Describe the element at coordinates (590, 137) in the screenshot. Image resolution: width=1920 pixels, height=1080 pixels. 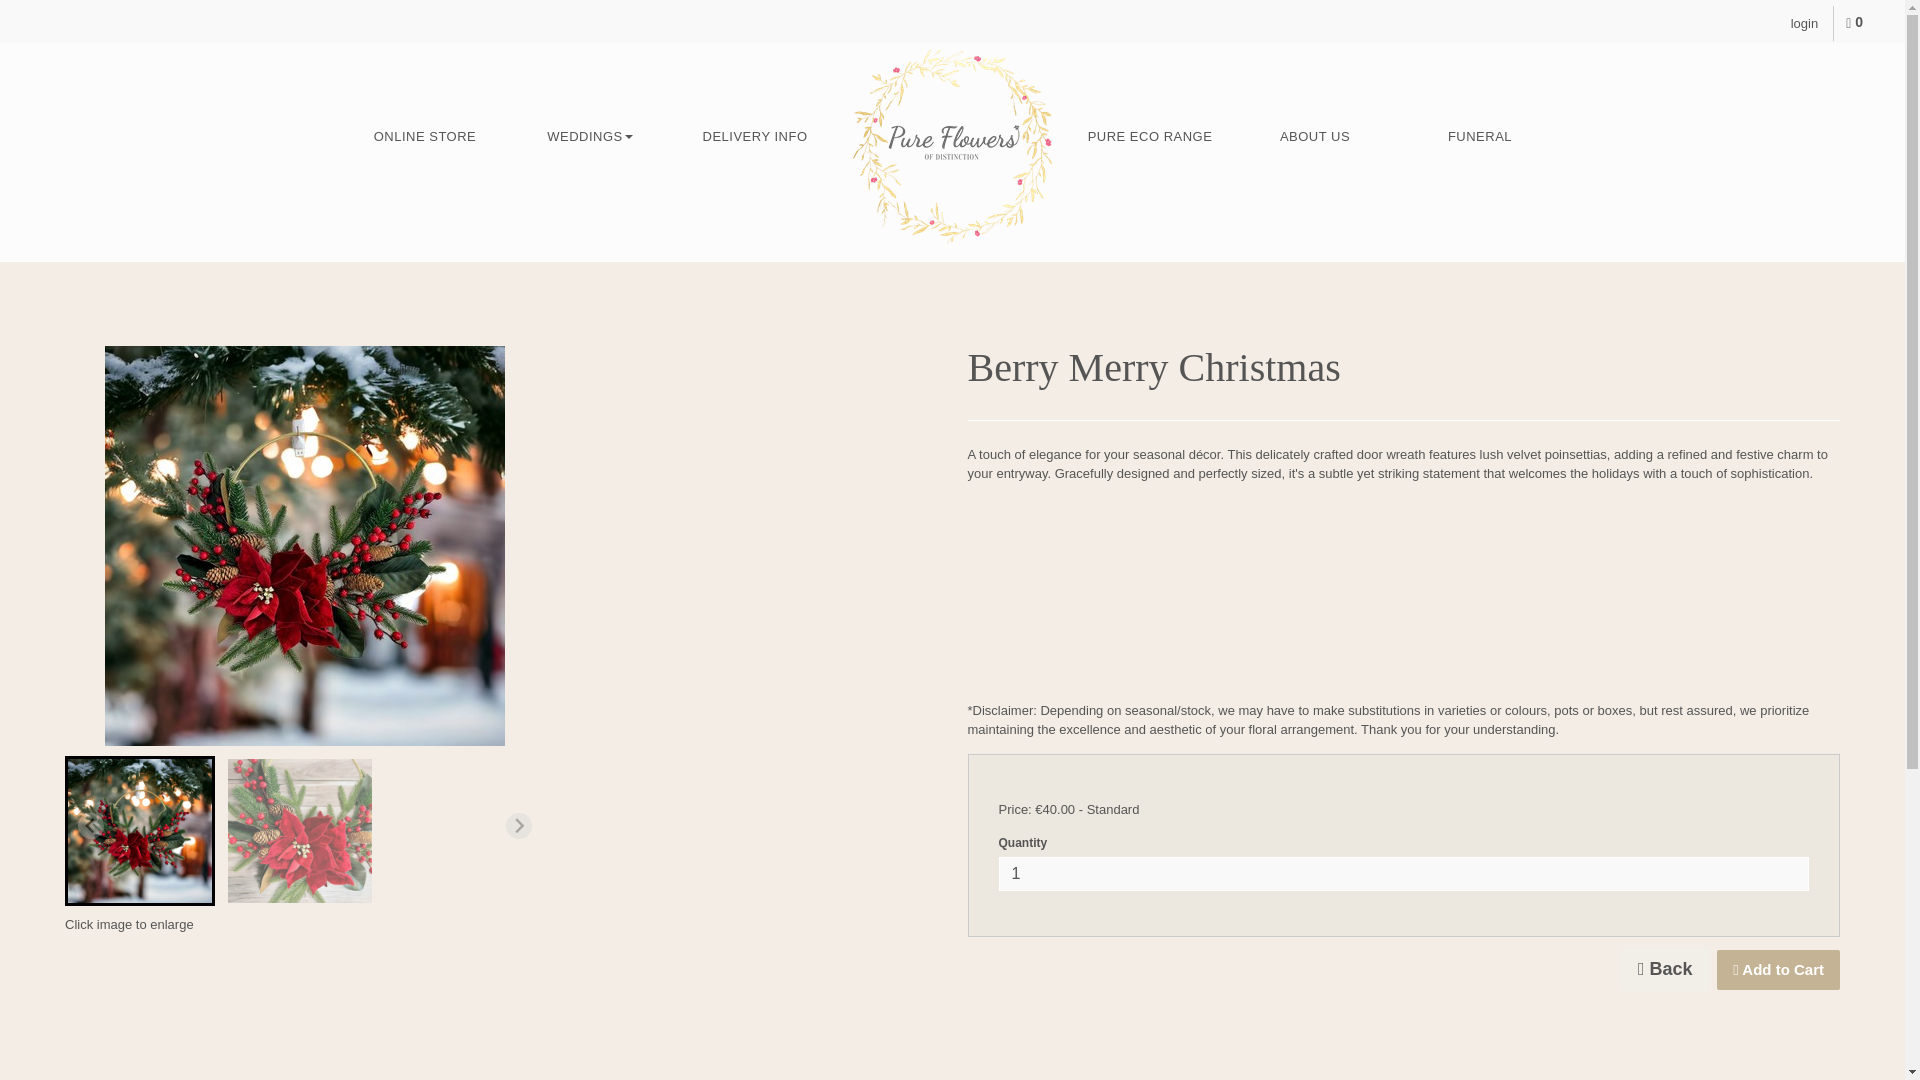
I see `WEDDINGS` at that location.